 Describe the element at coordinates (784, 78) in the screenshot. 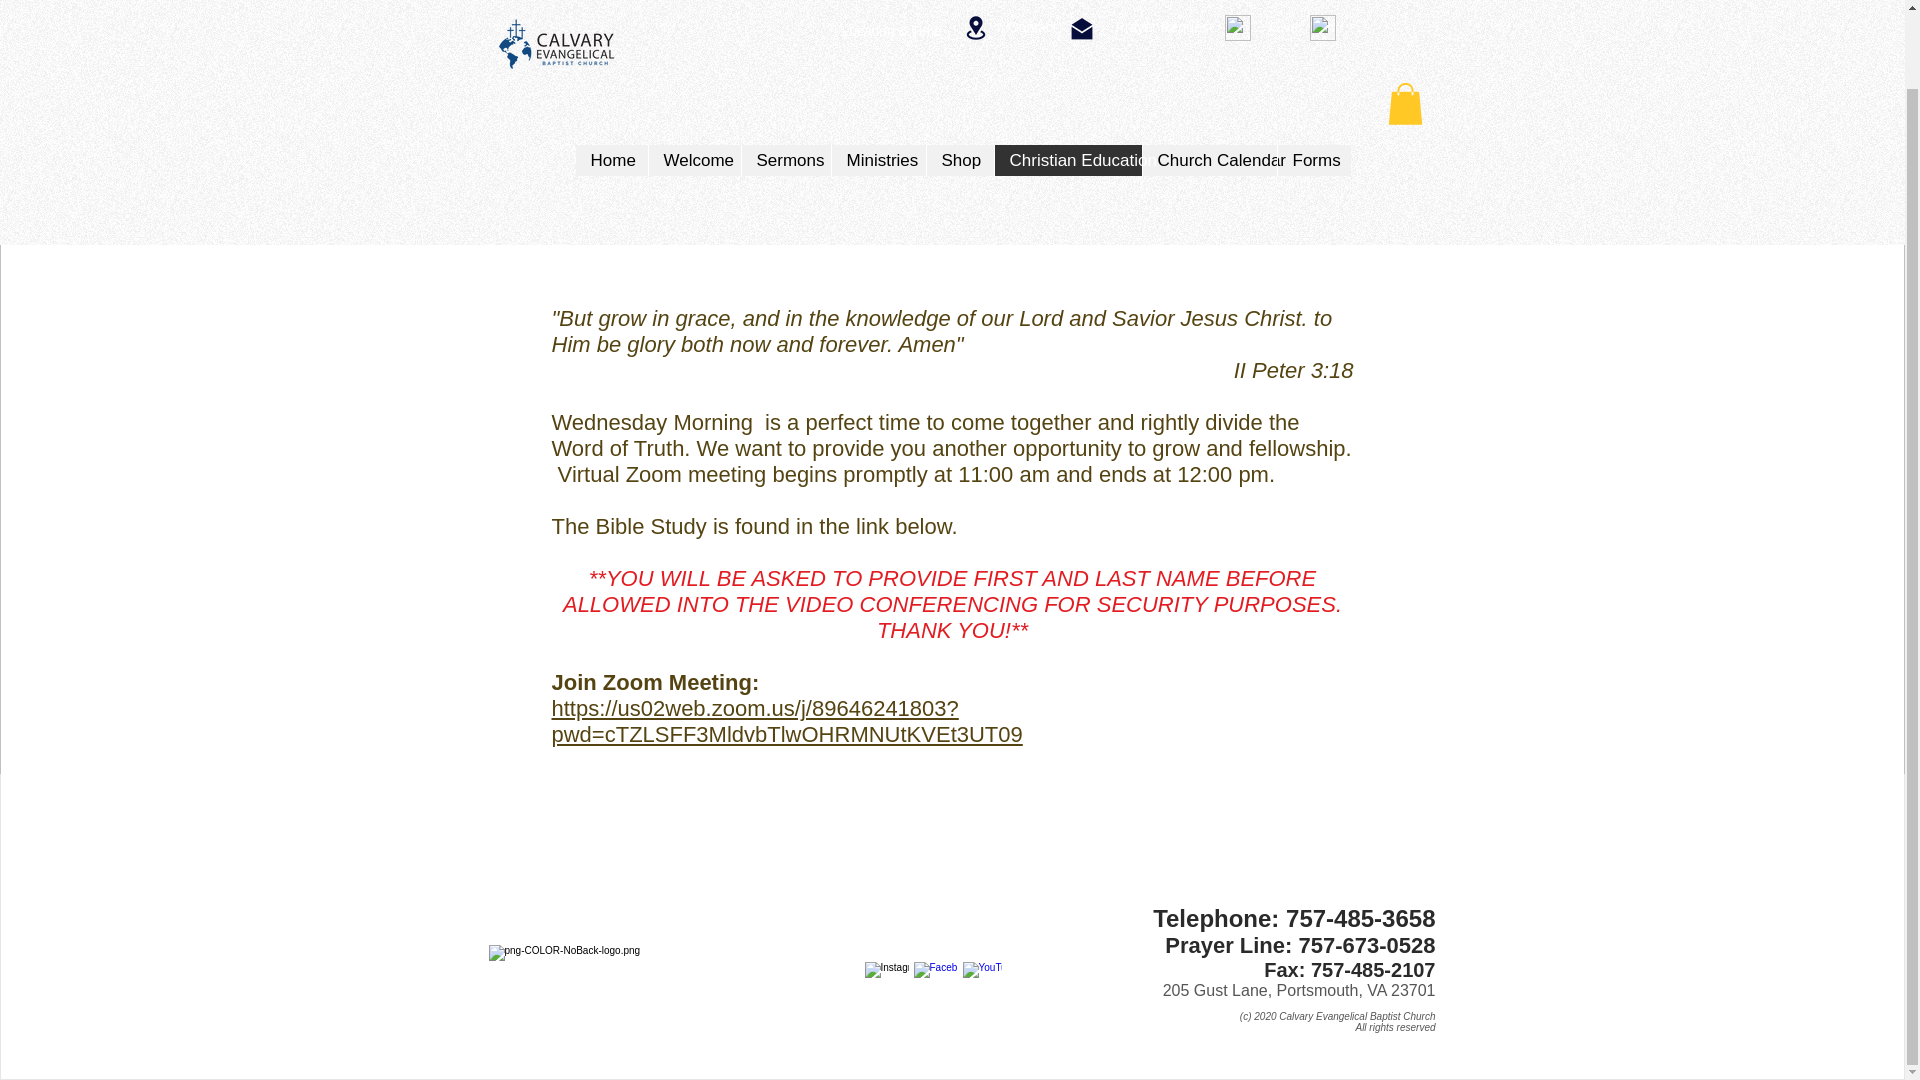

I see `Sermons` at that location.